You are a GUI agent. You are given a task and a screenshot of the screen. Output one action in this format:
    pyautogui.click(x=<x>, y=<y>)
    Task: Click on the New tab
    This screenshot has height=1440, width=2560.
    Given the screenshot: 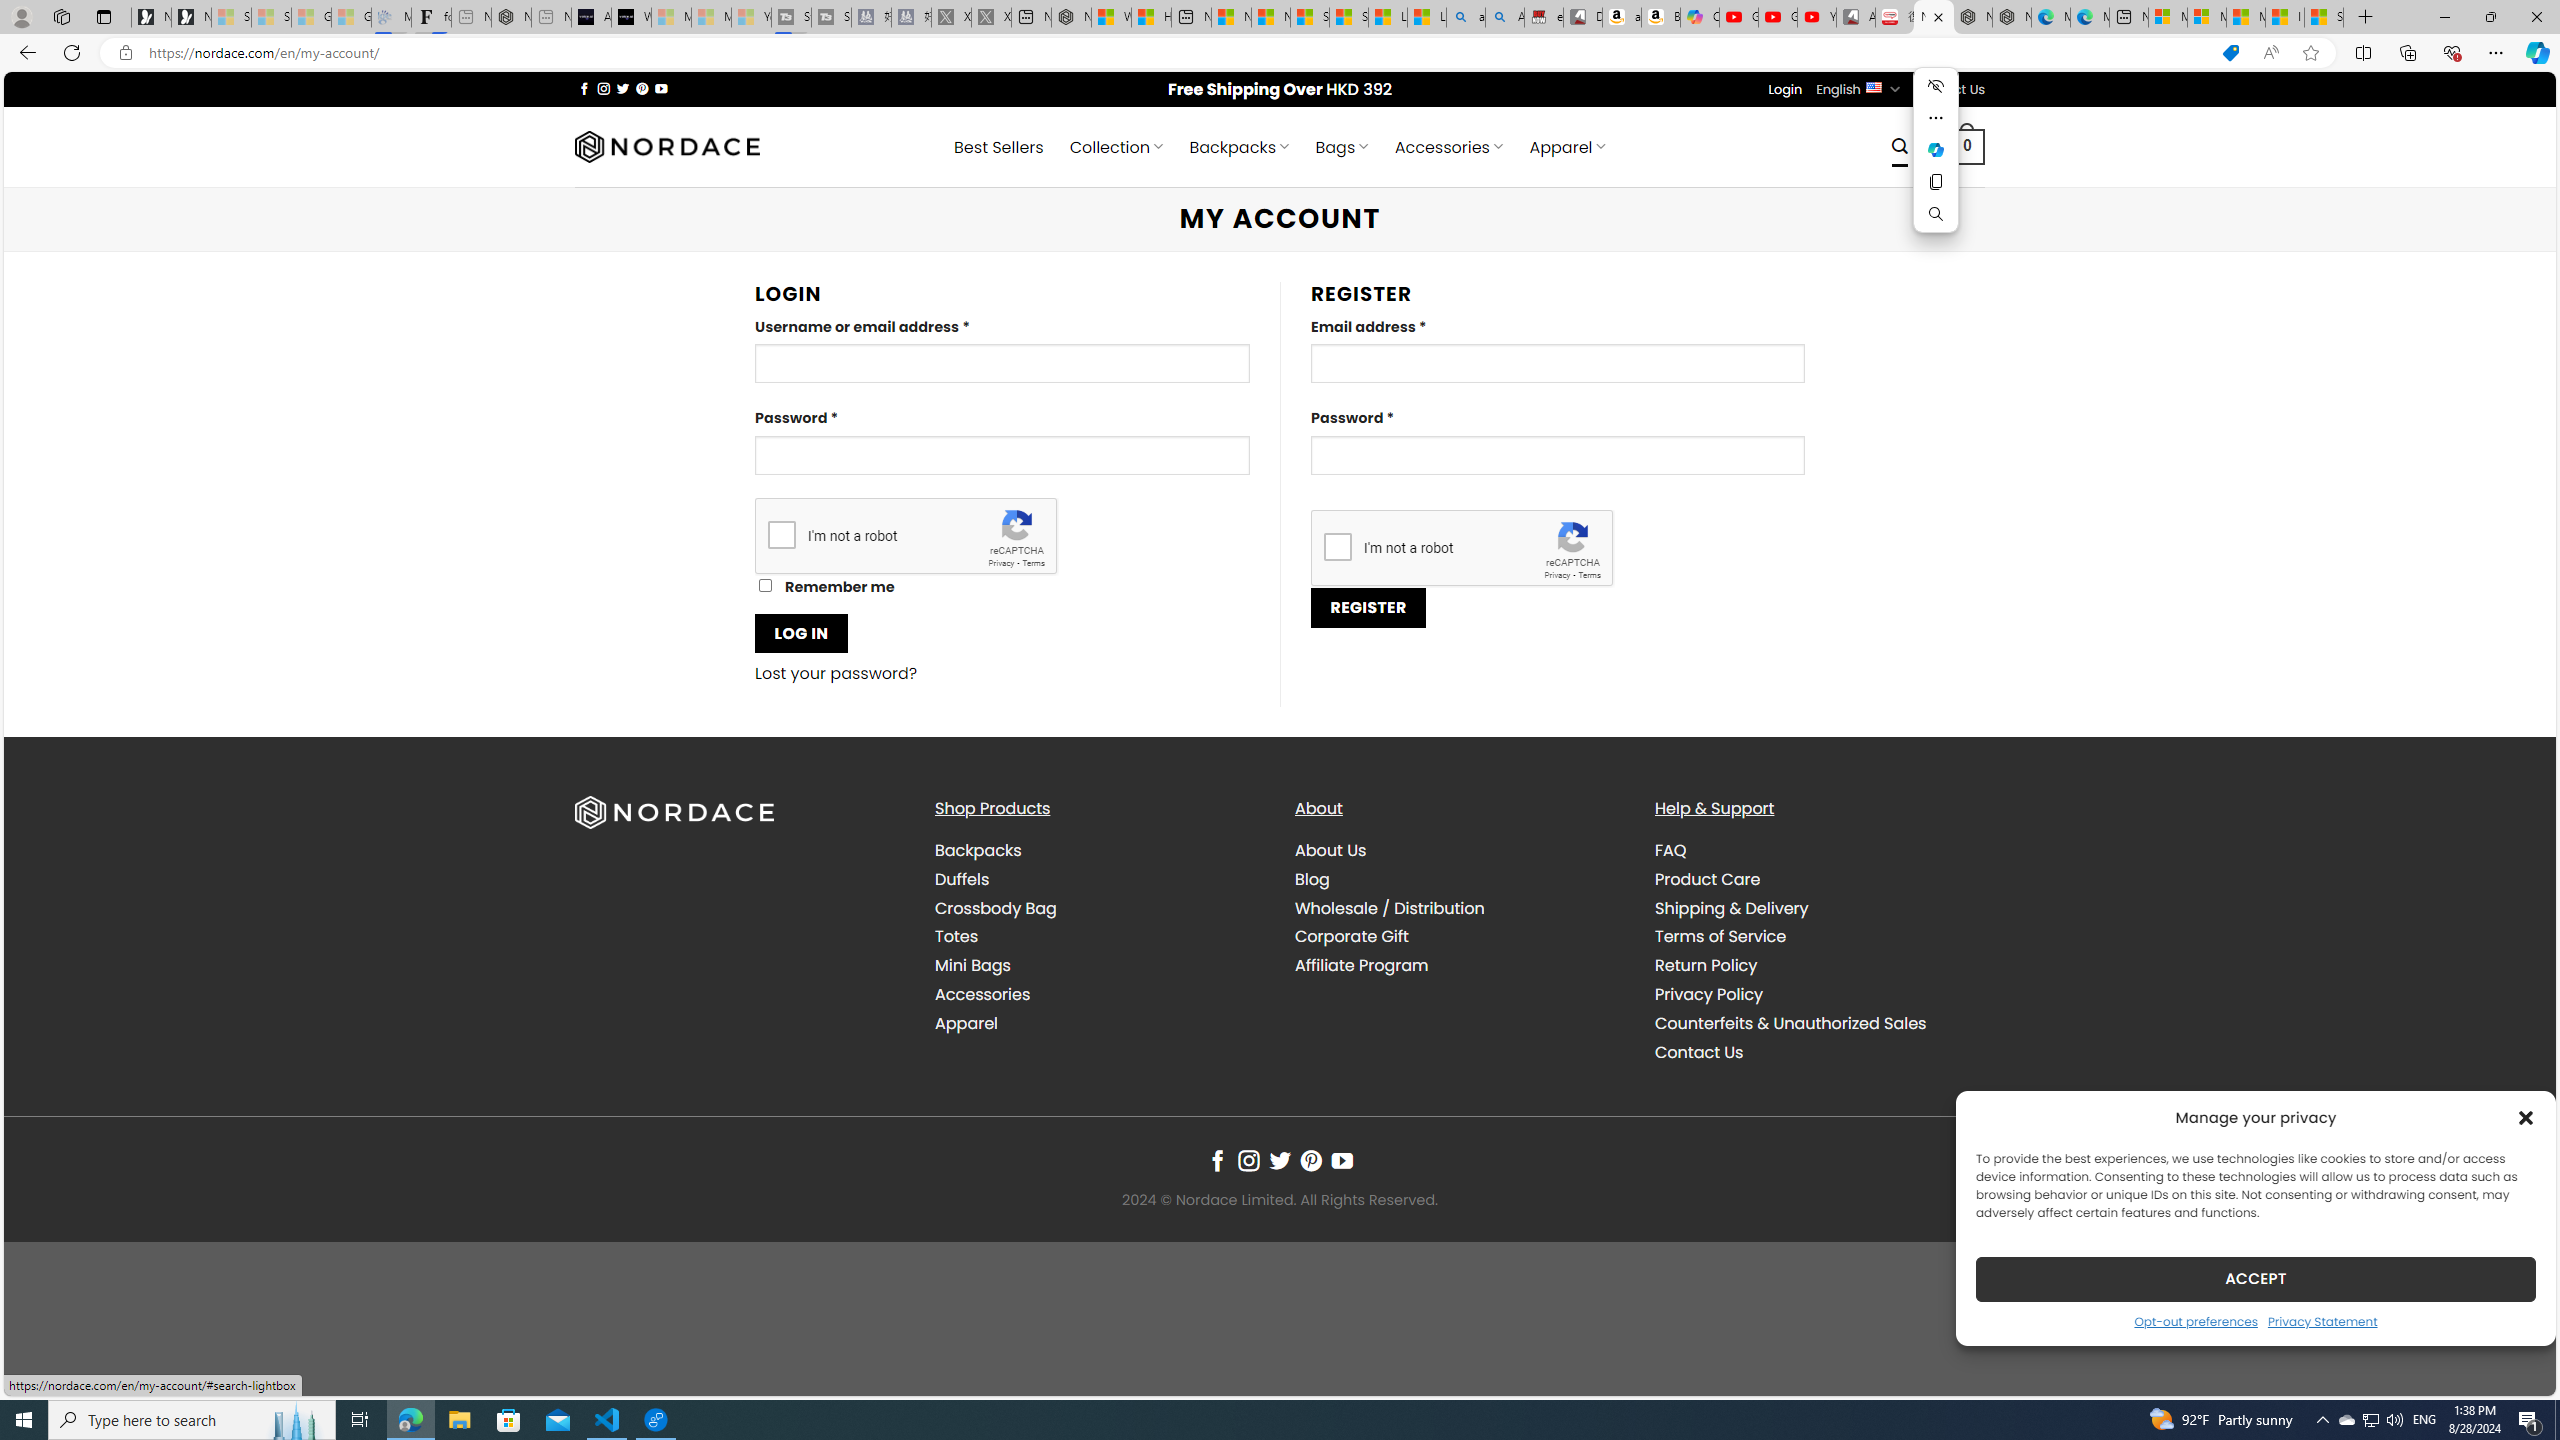 What is the action you would take?
    pyautogui.click(x=2130, y=17)
    